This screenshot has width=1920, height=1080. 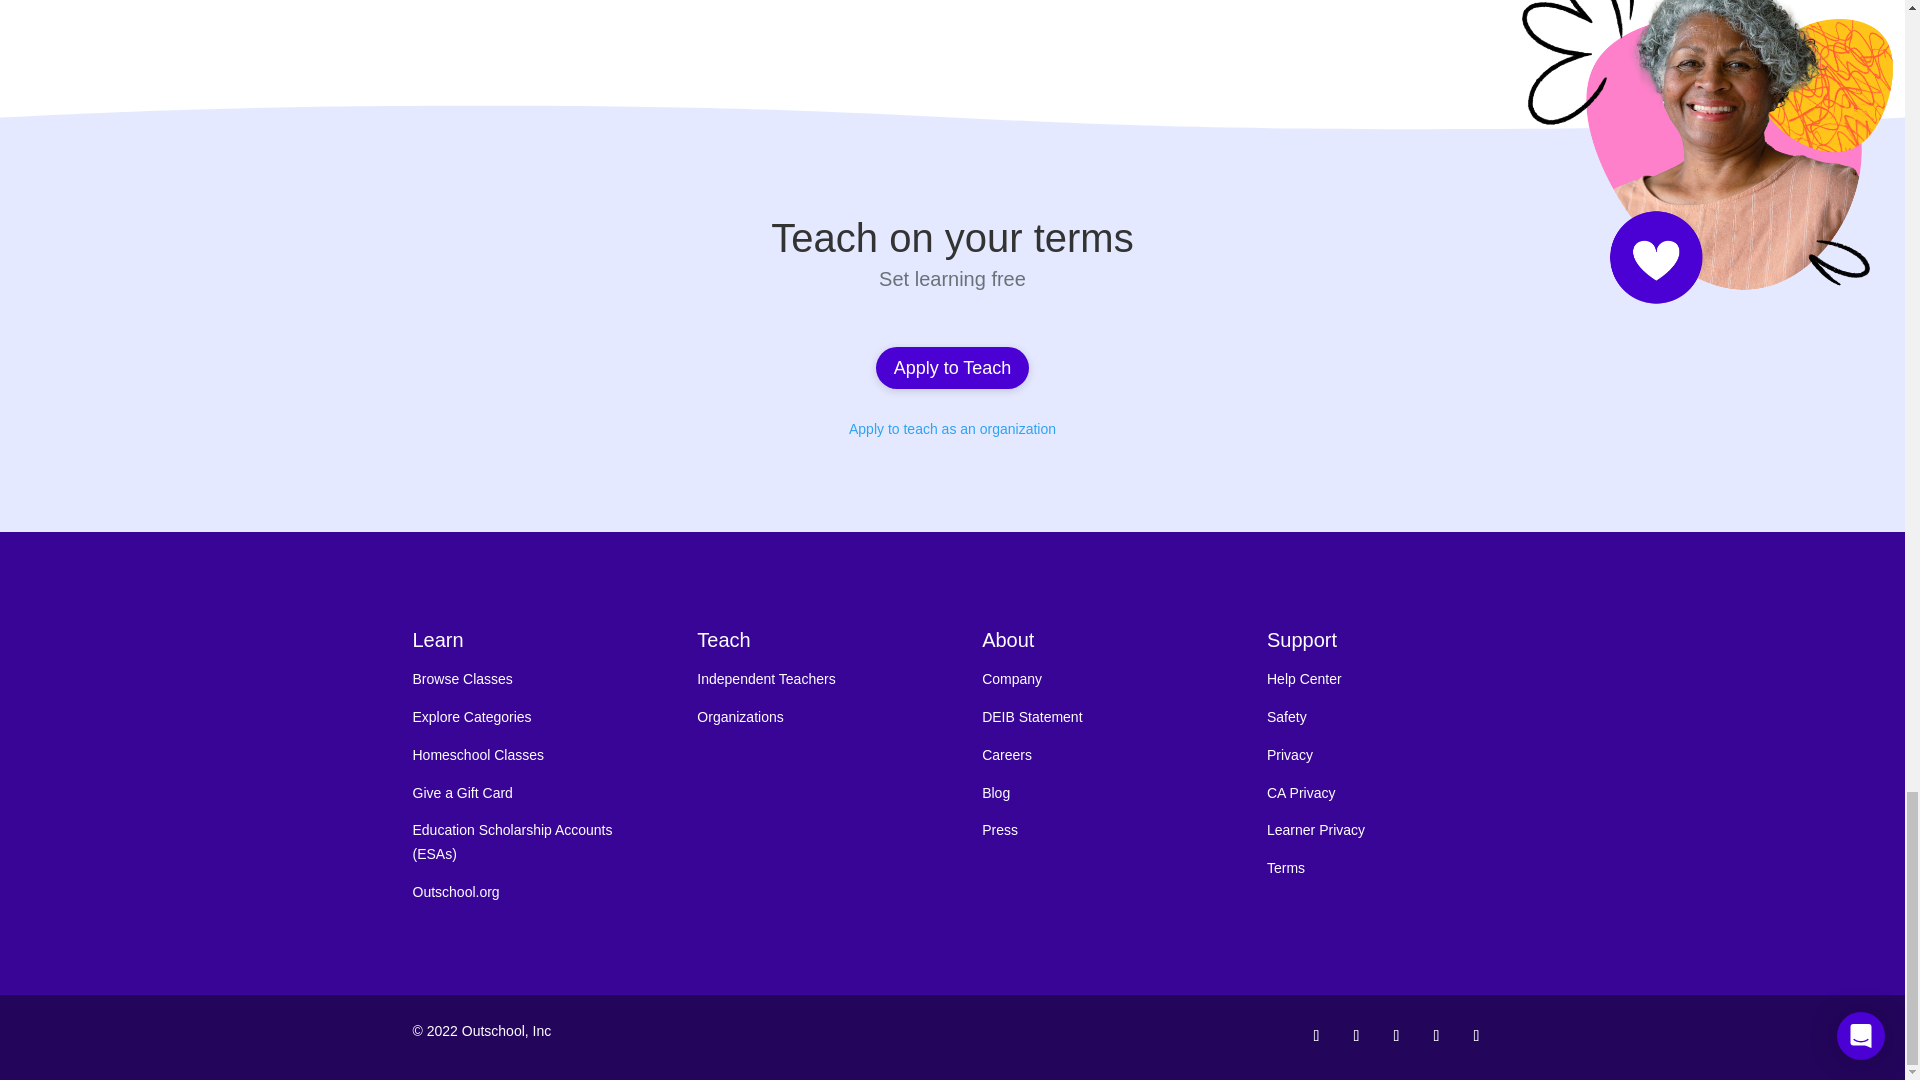 What do you see at coordinates (1475, 1035) in the screenshot?
I see `Follow on Youtube` at bounding box center [1475, 1035].